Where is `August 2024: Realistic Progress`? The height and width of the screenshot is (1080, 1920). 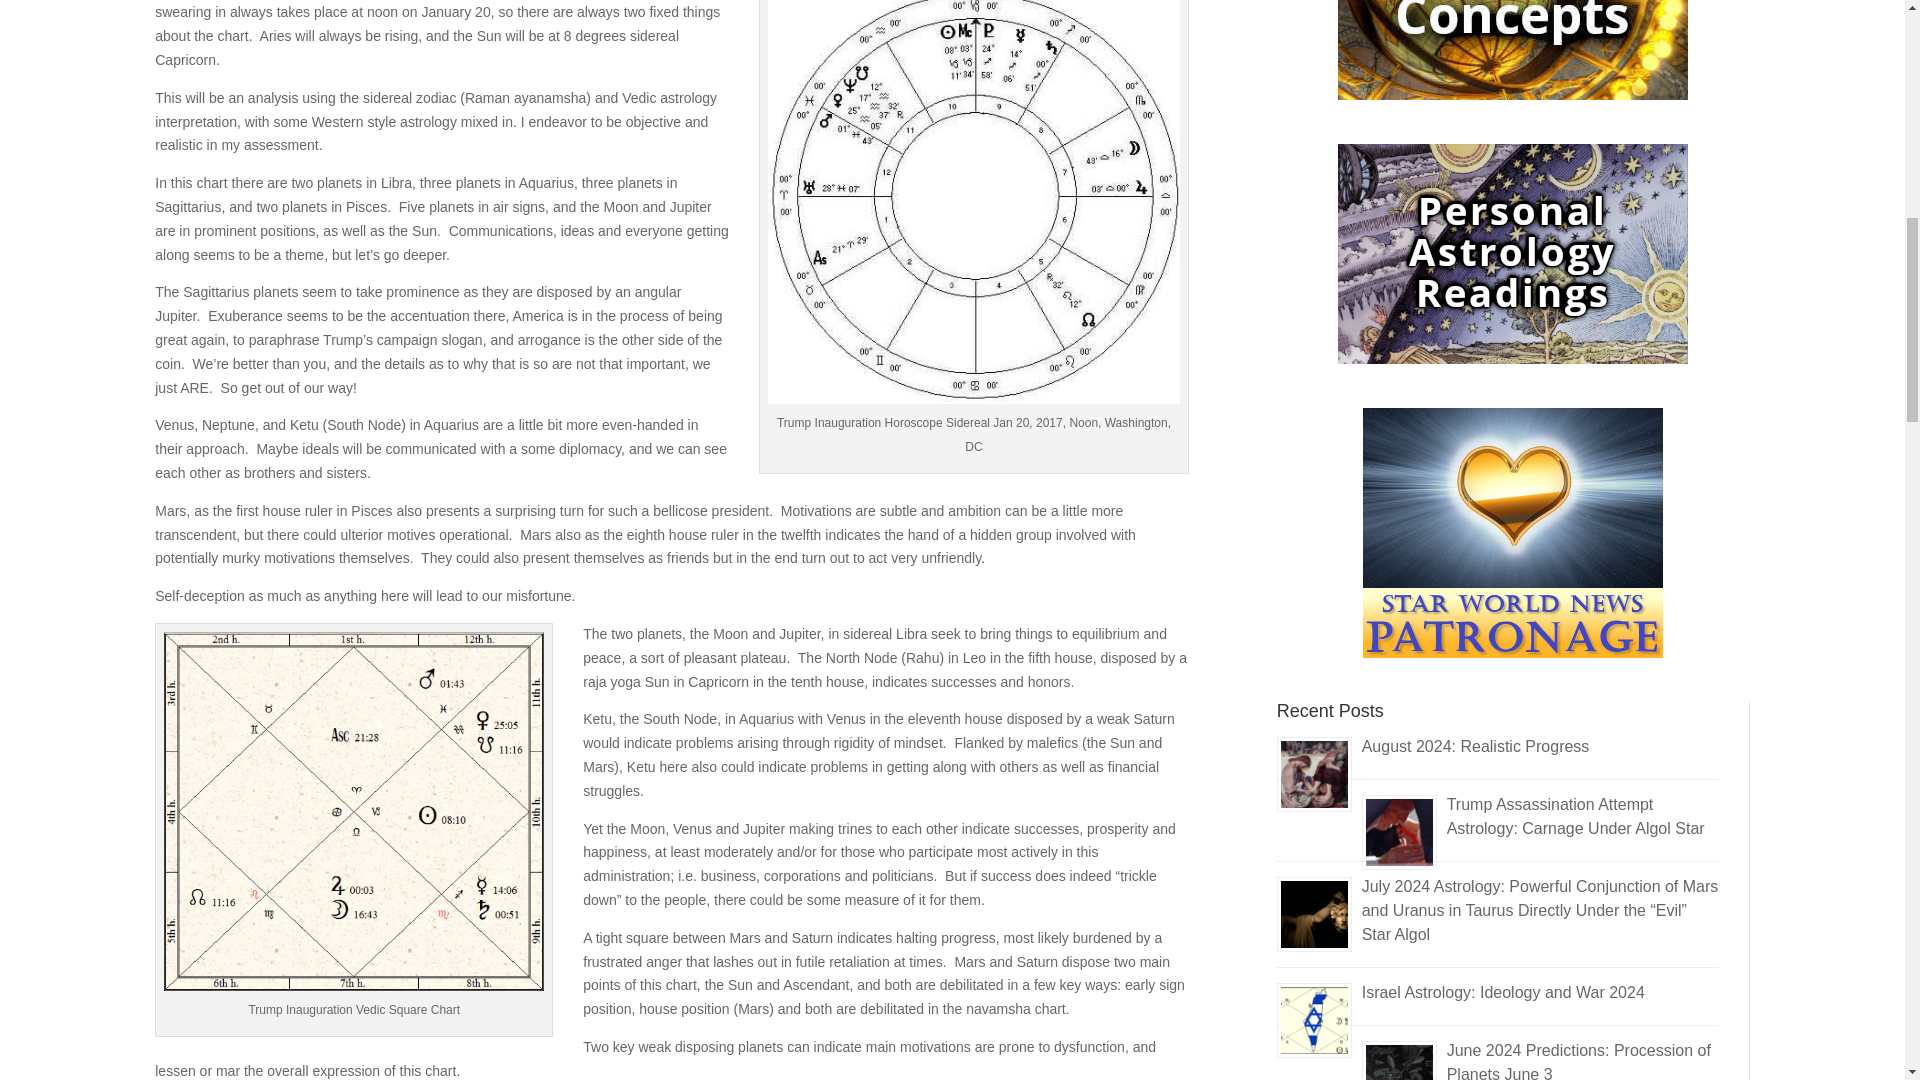 August 2024: Realistic Progress is located at coordinates (1475, 746).